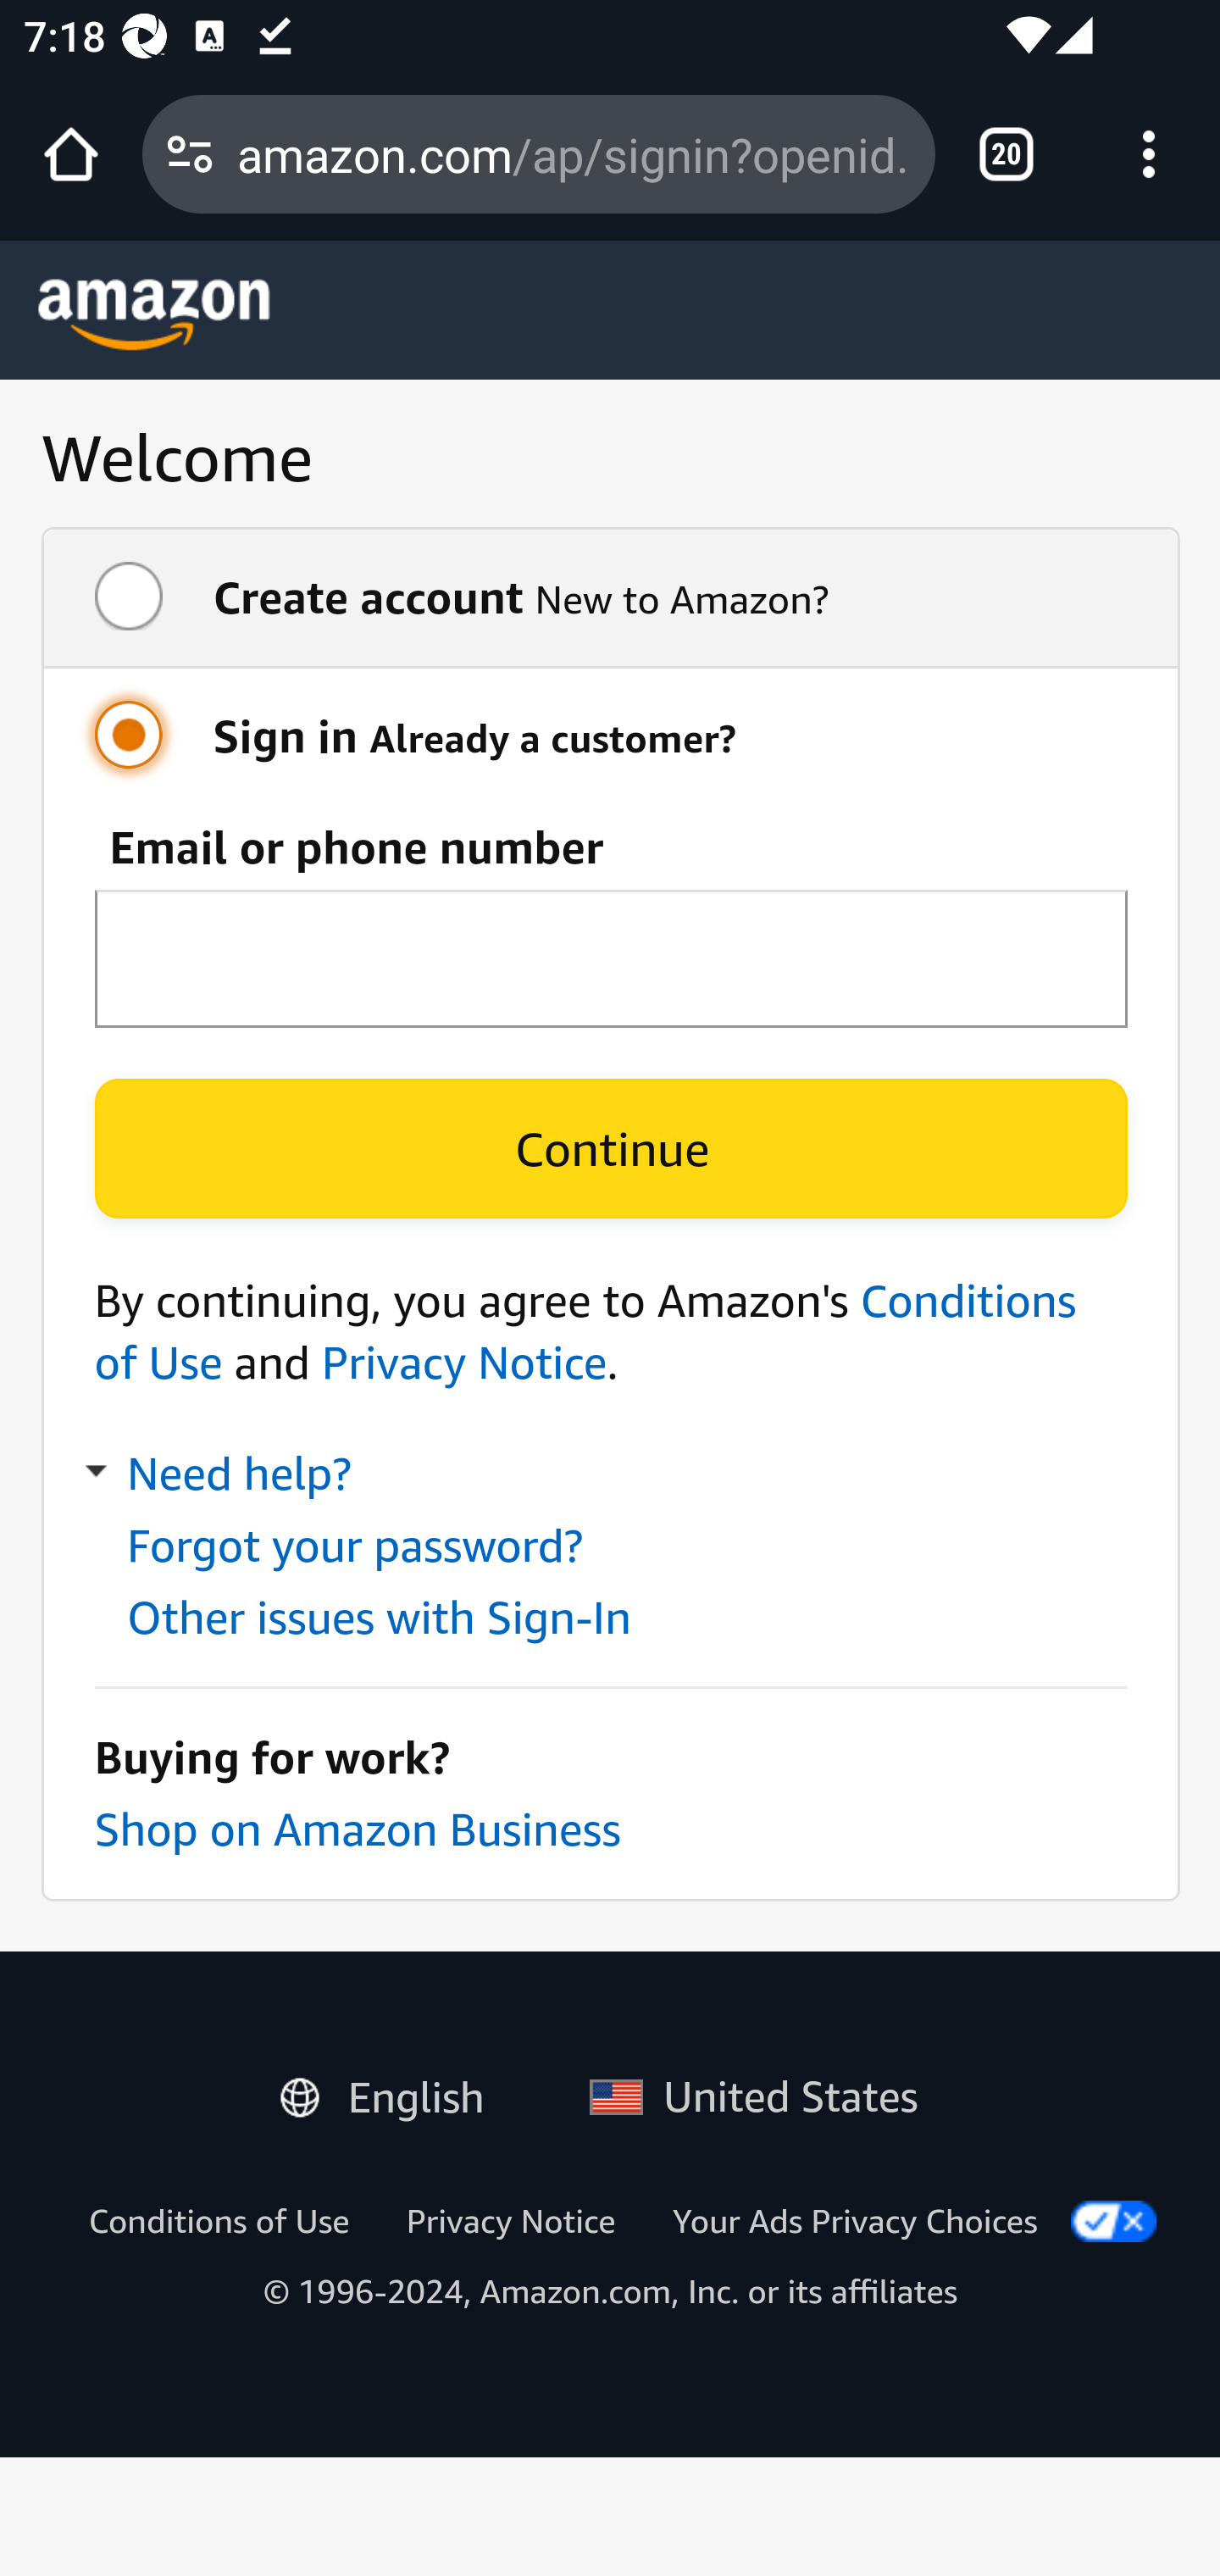 This screenshot has width=1220, height=2576. What do you see at coordinates (379, 1617) in the screenshot?
I see `Other issues with Sign-In` at bounding box center [379, 1617].